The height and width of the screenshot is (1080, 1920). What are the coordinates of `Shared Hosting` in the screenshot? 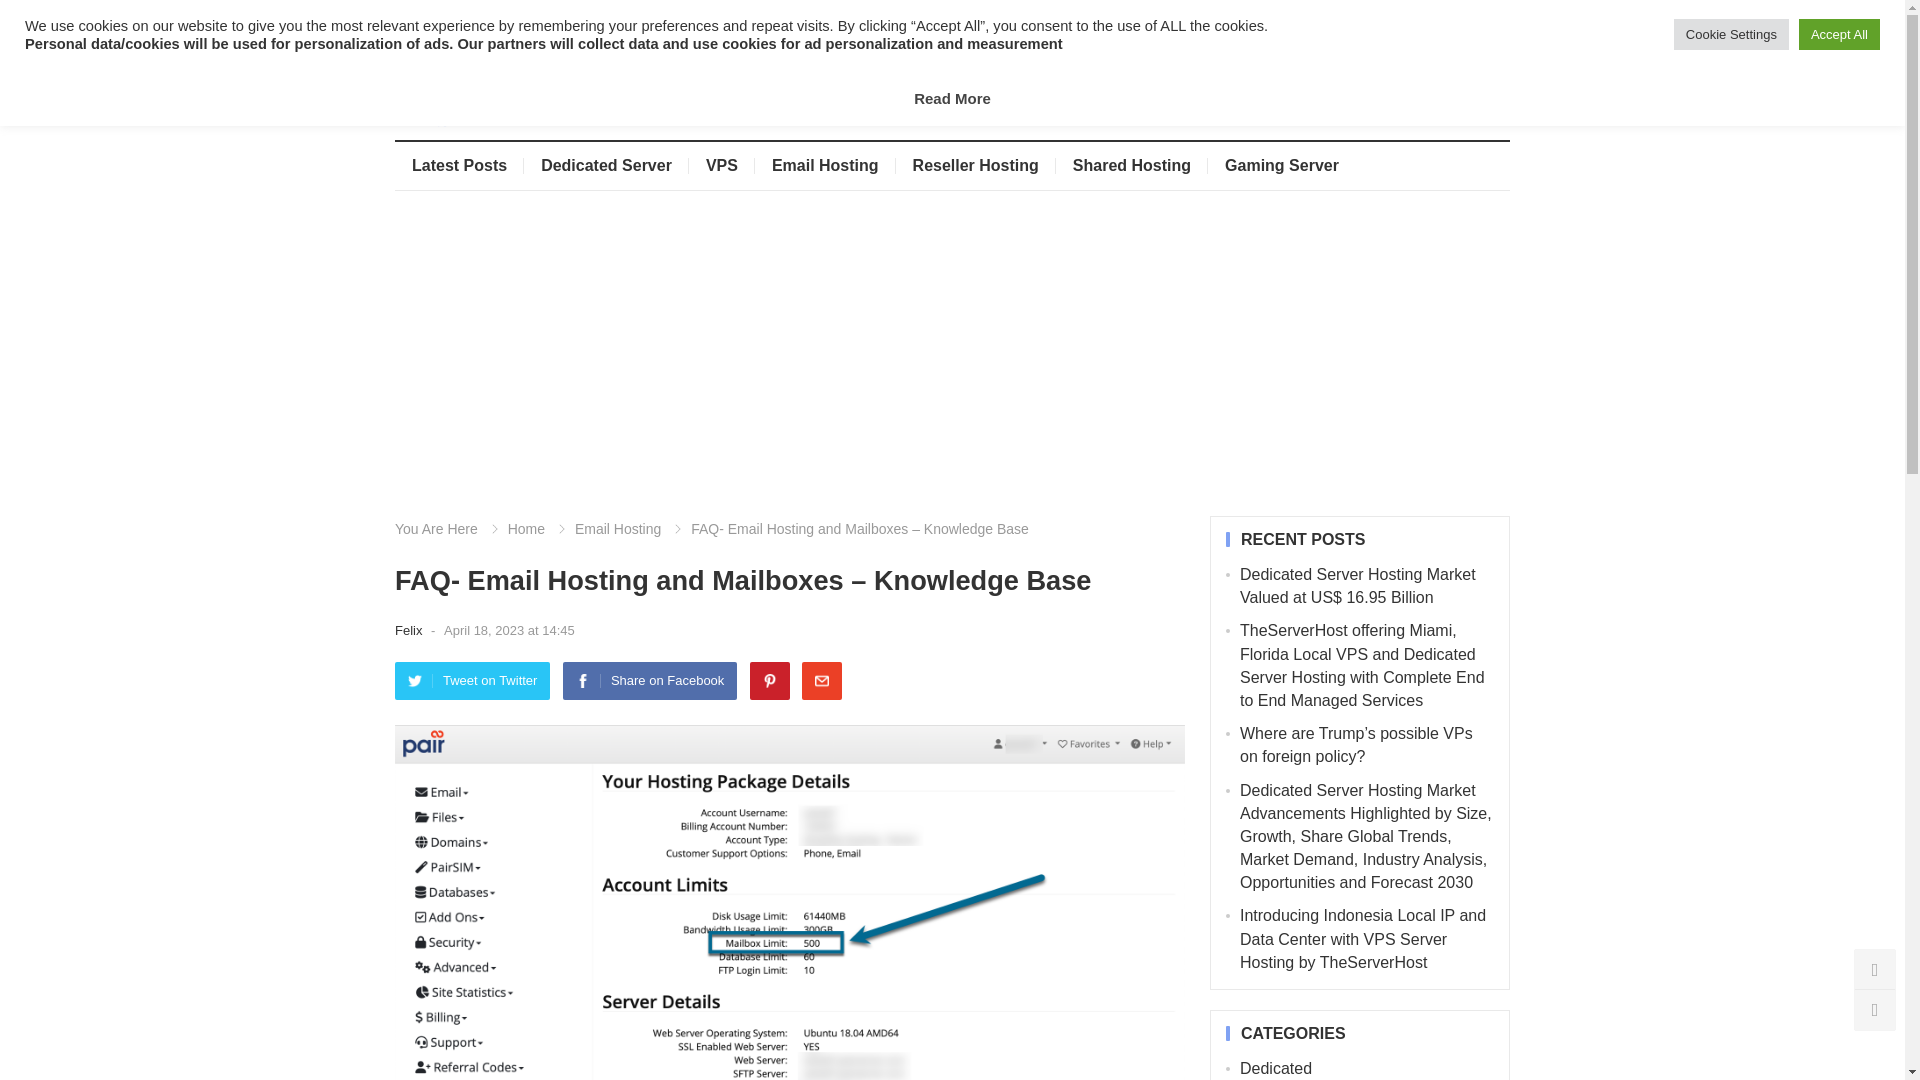 It's located at (1132, 166).